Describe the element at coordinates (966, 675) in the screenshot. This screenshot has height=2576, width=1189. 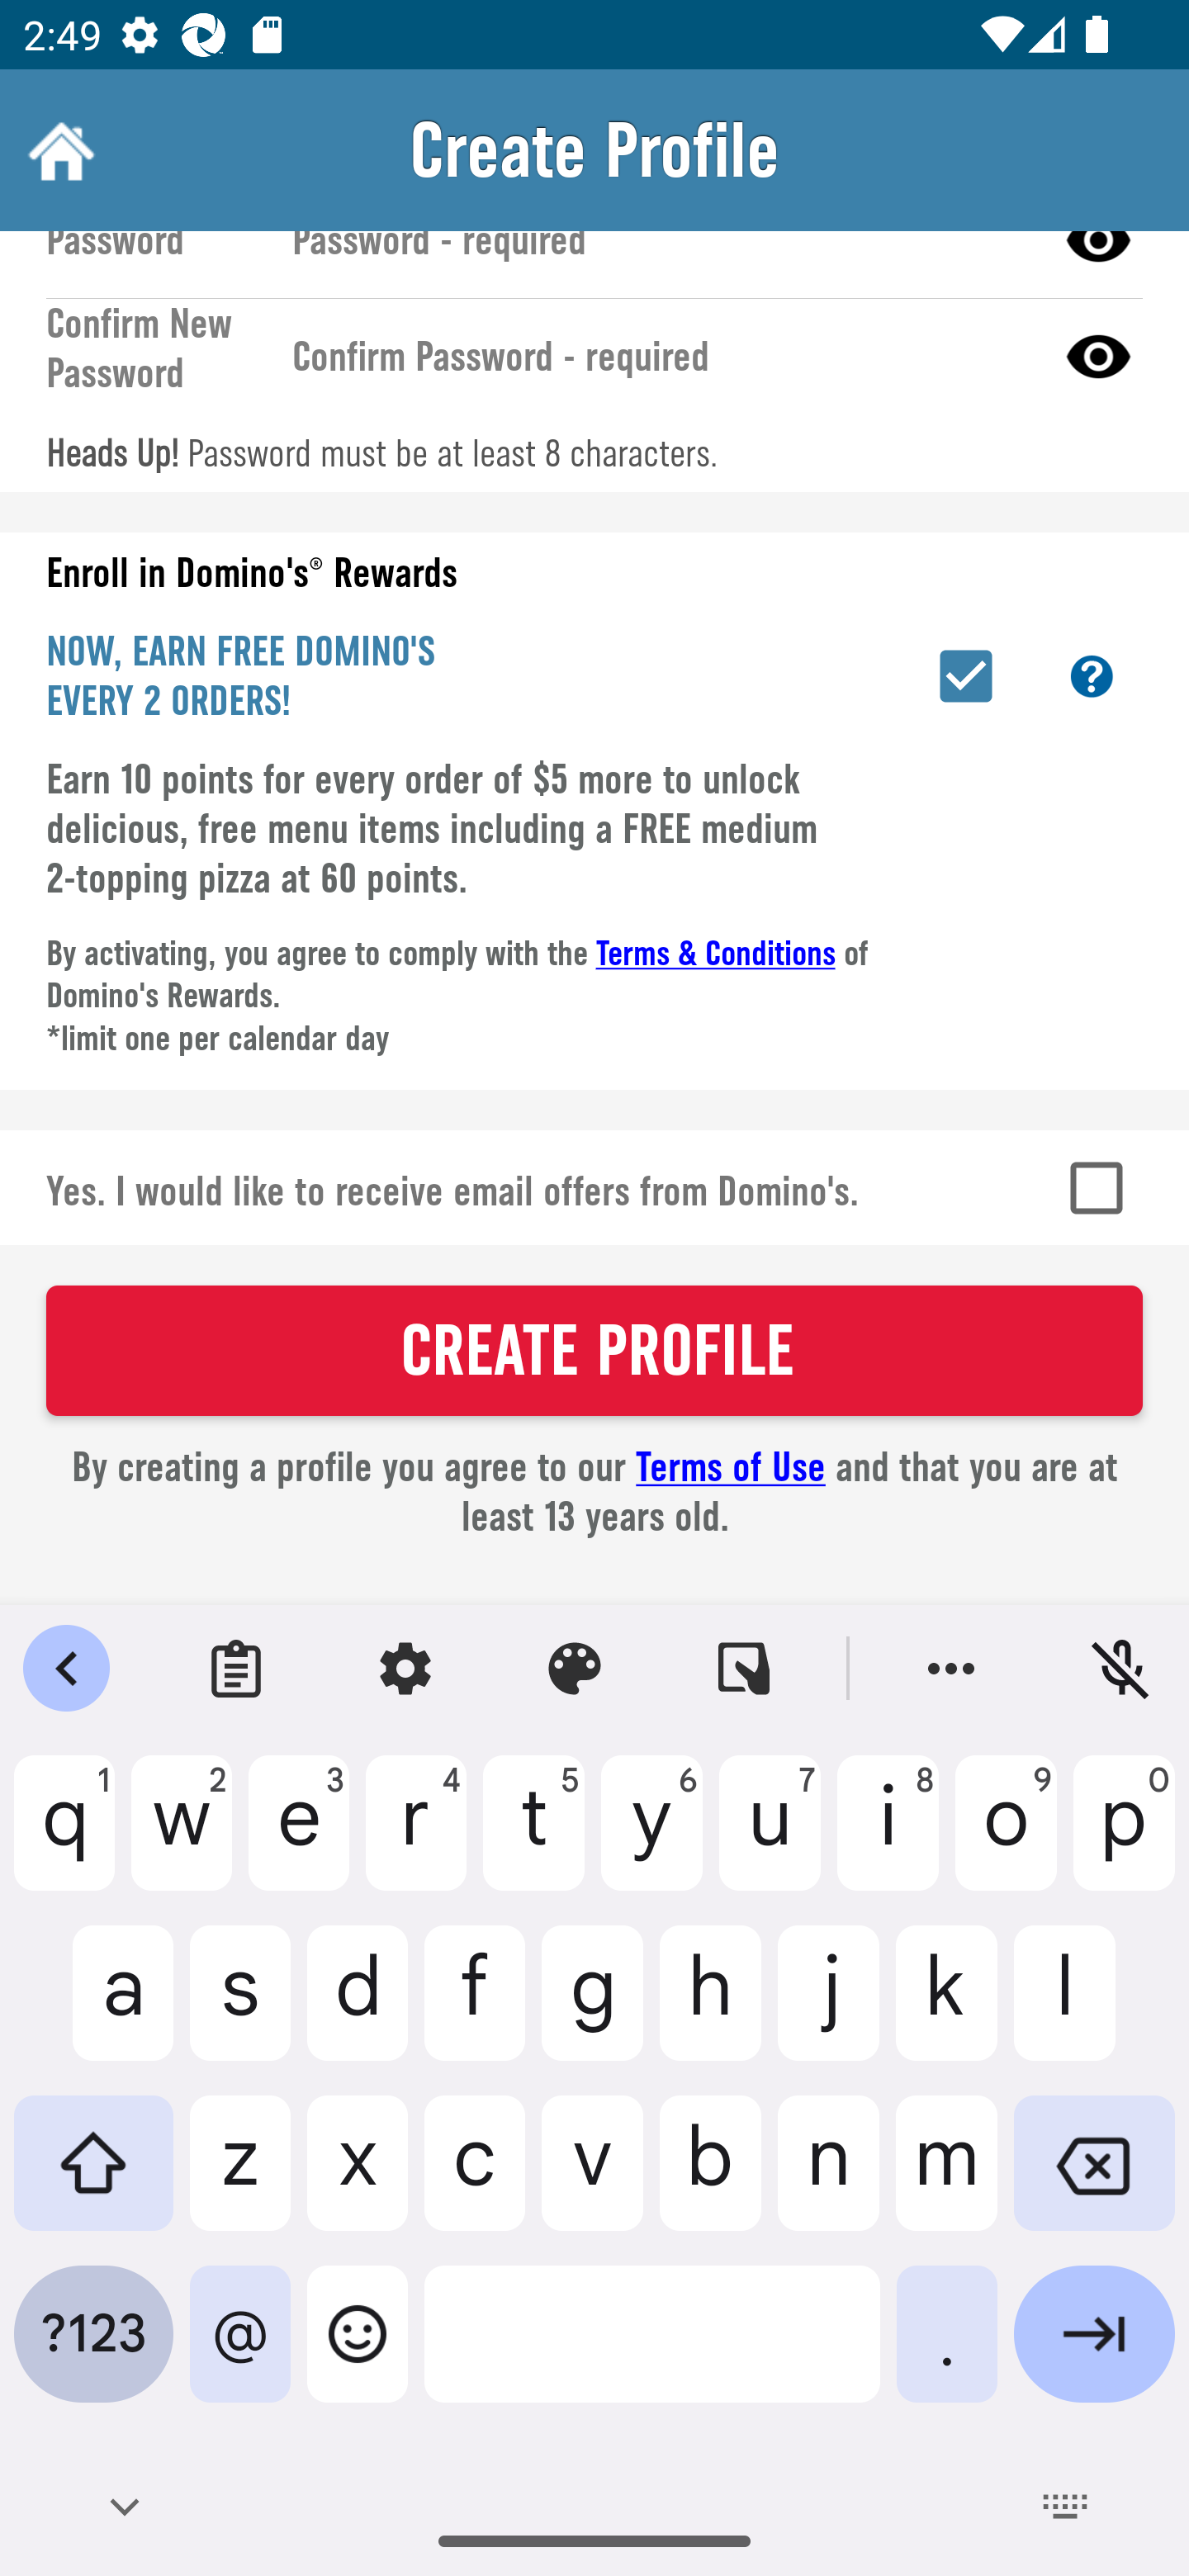
I see `Enroll in Piece of the Pie Rewards` at that location.